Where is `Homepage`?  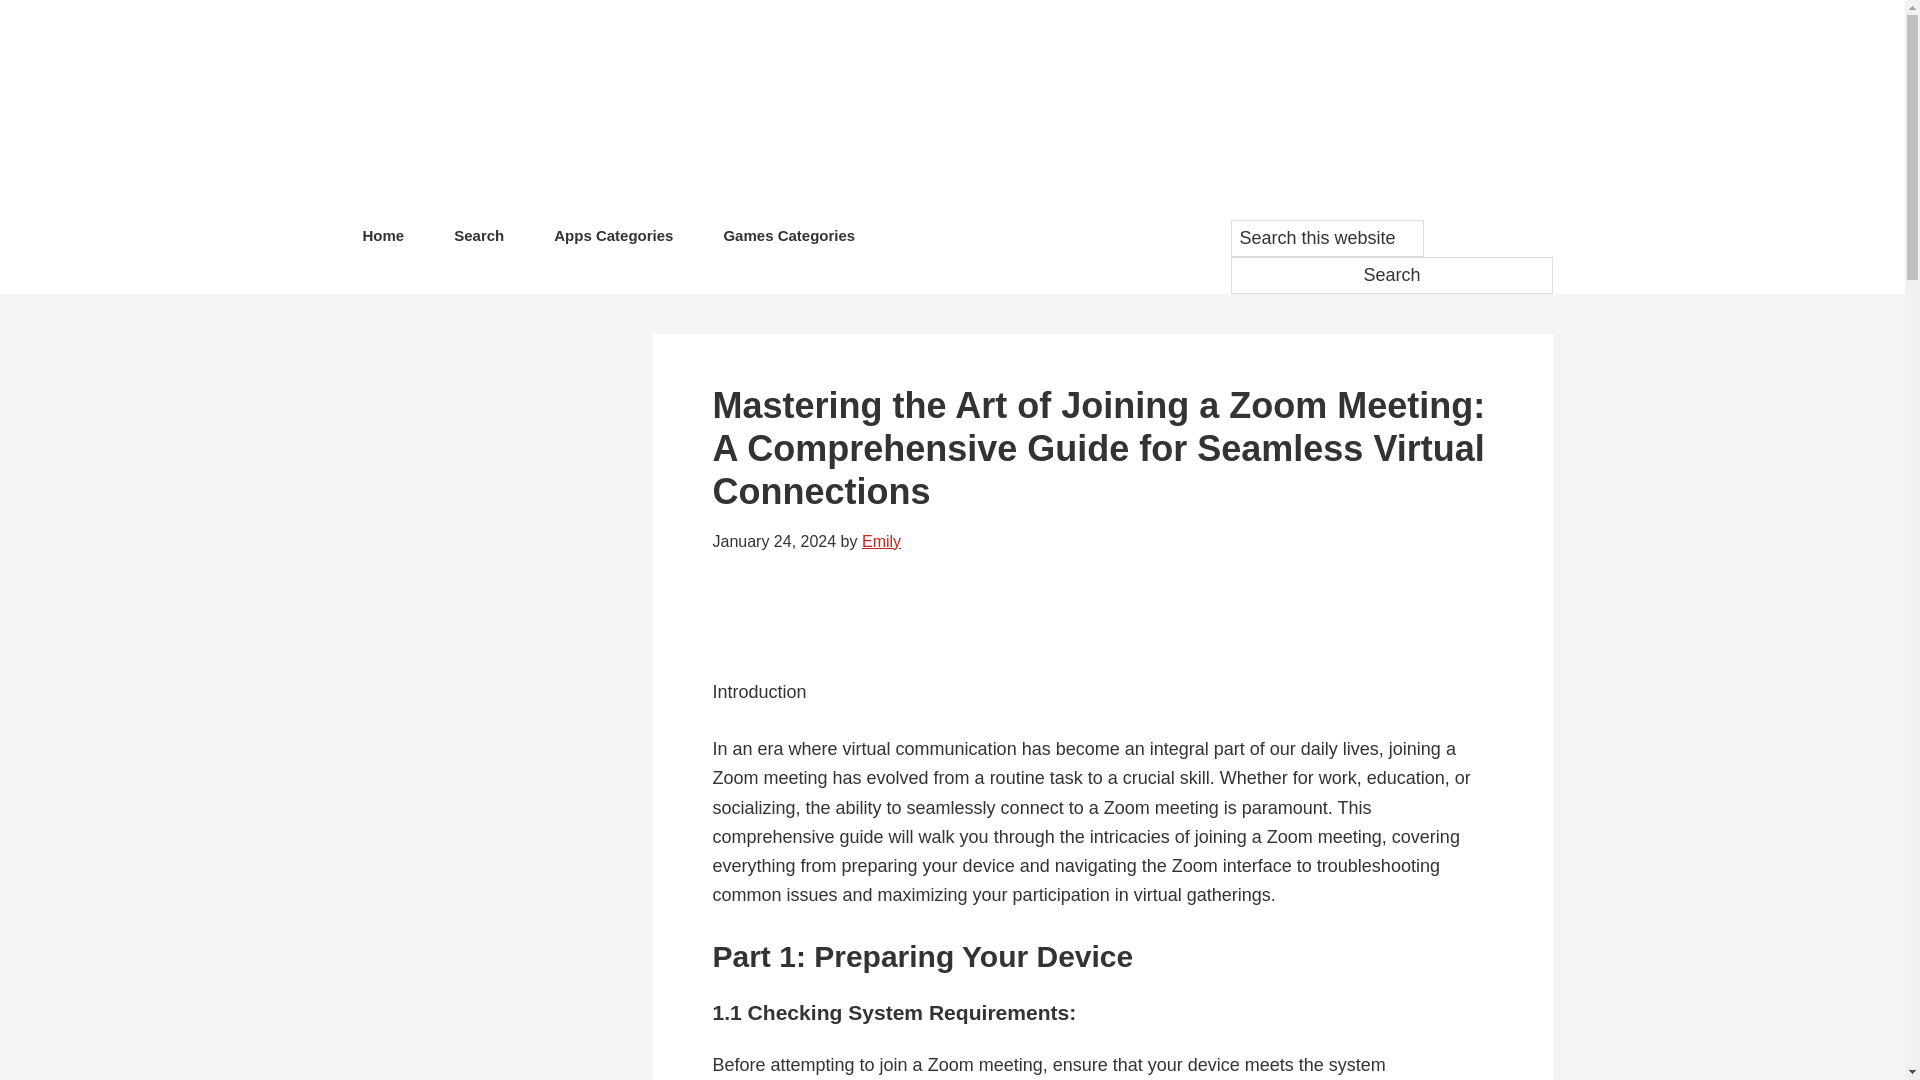 Homepage is located at coordinates (921, 109).